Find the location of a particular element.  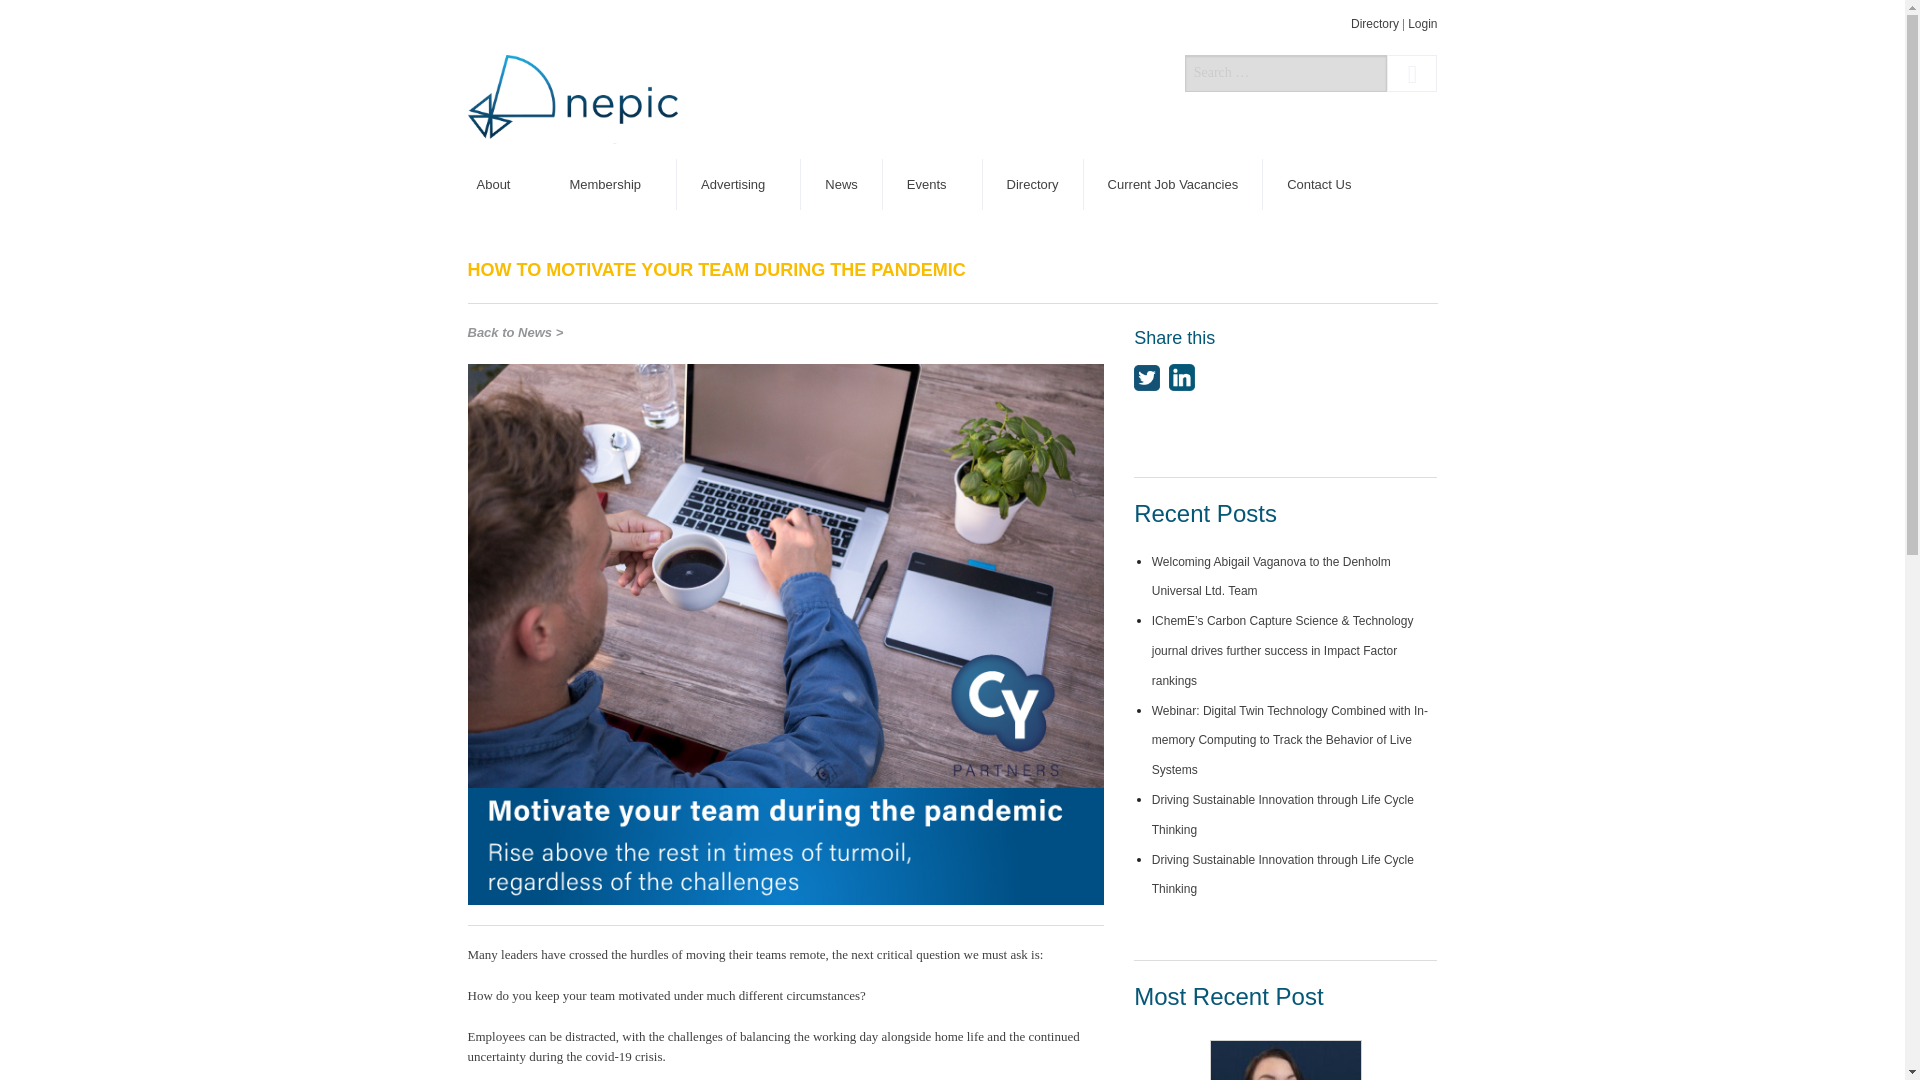

DIGITAL is located at coordinates (738, 235).